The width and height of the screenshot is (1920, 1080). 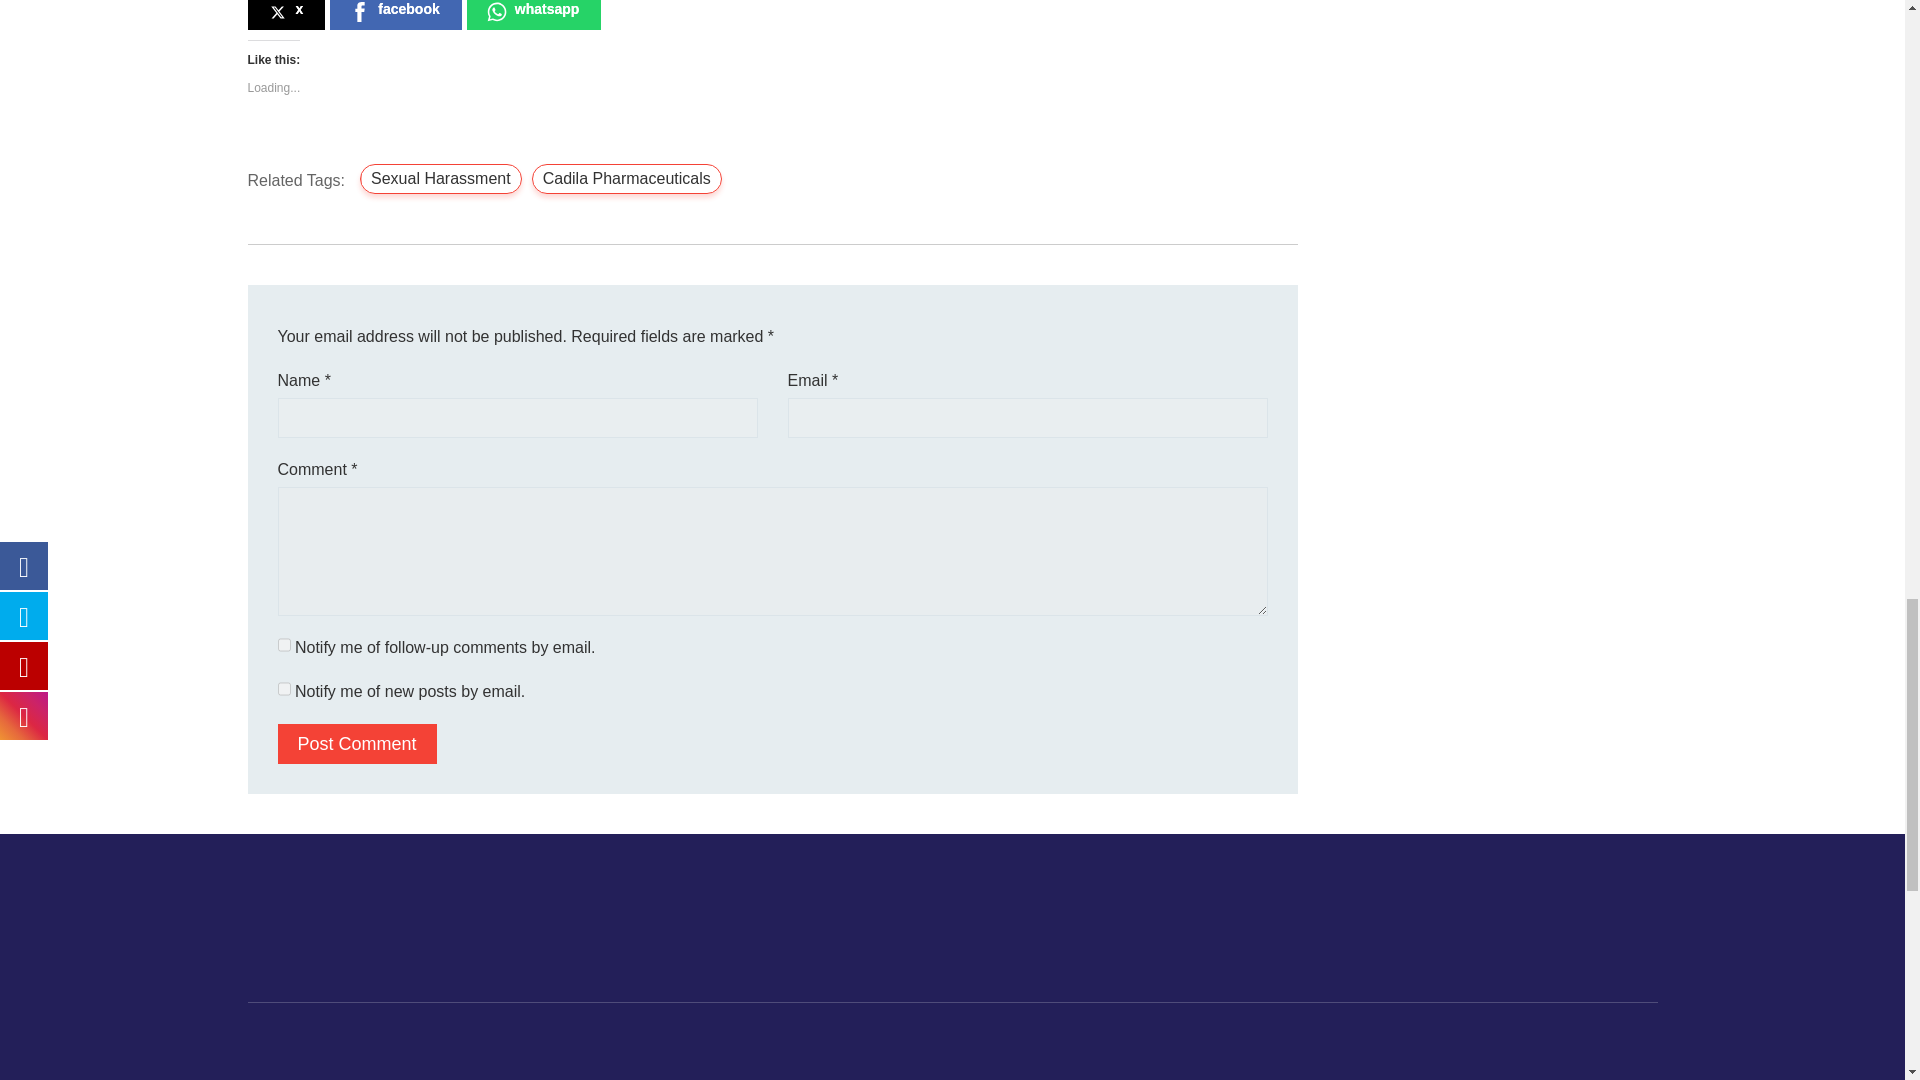 What do you see at coordinates (441, 179) in the screenshot?
I see `Coronavirus in India` at bounding box center [441, 179].